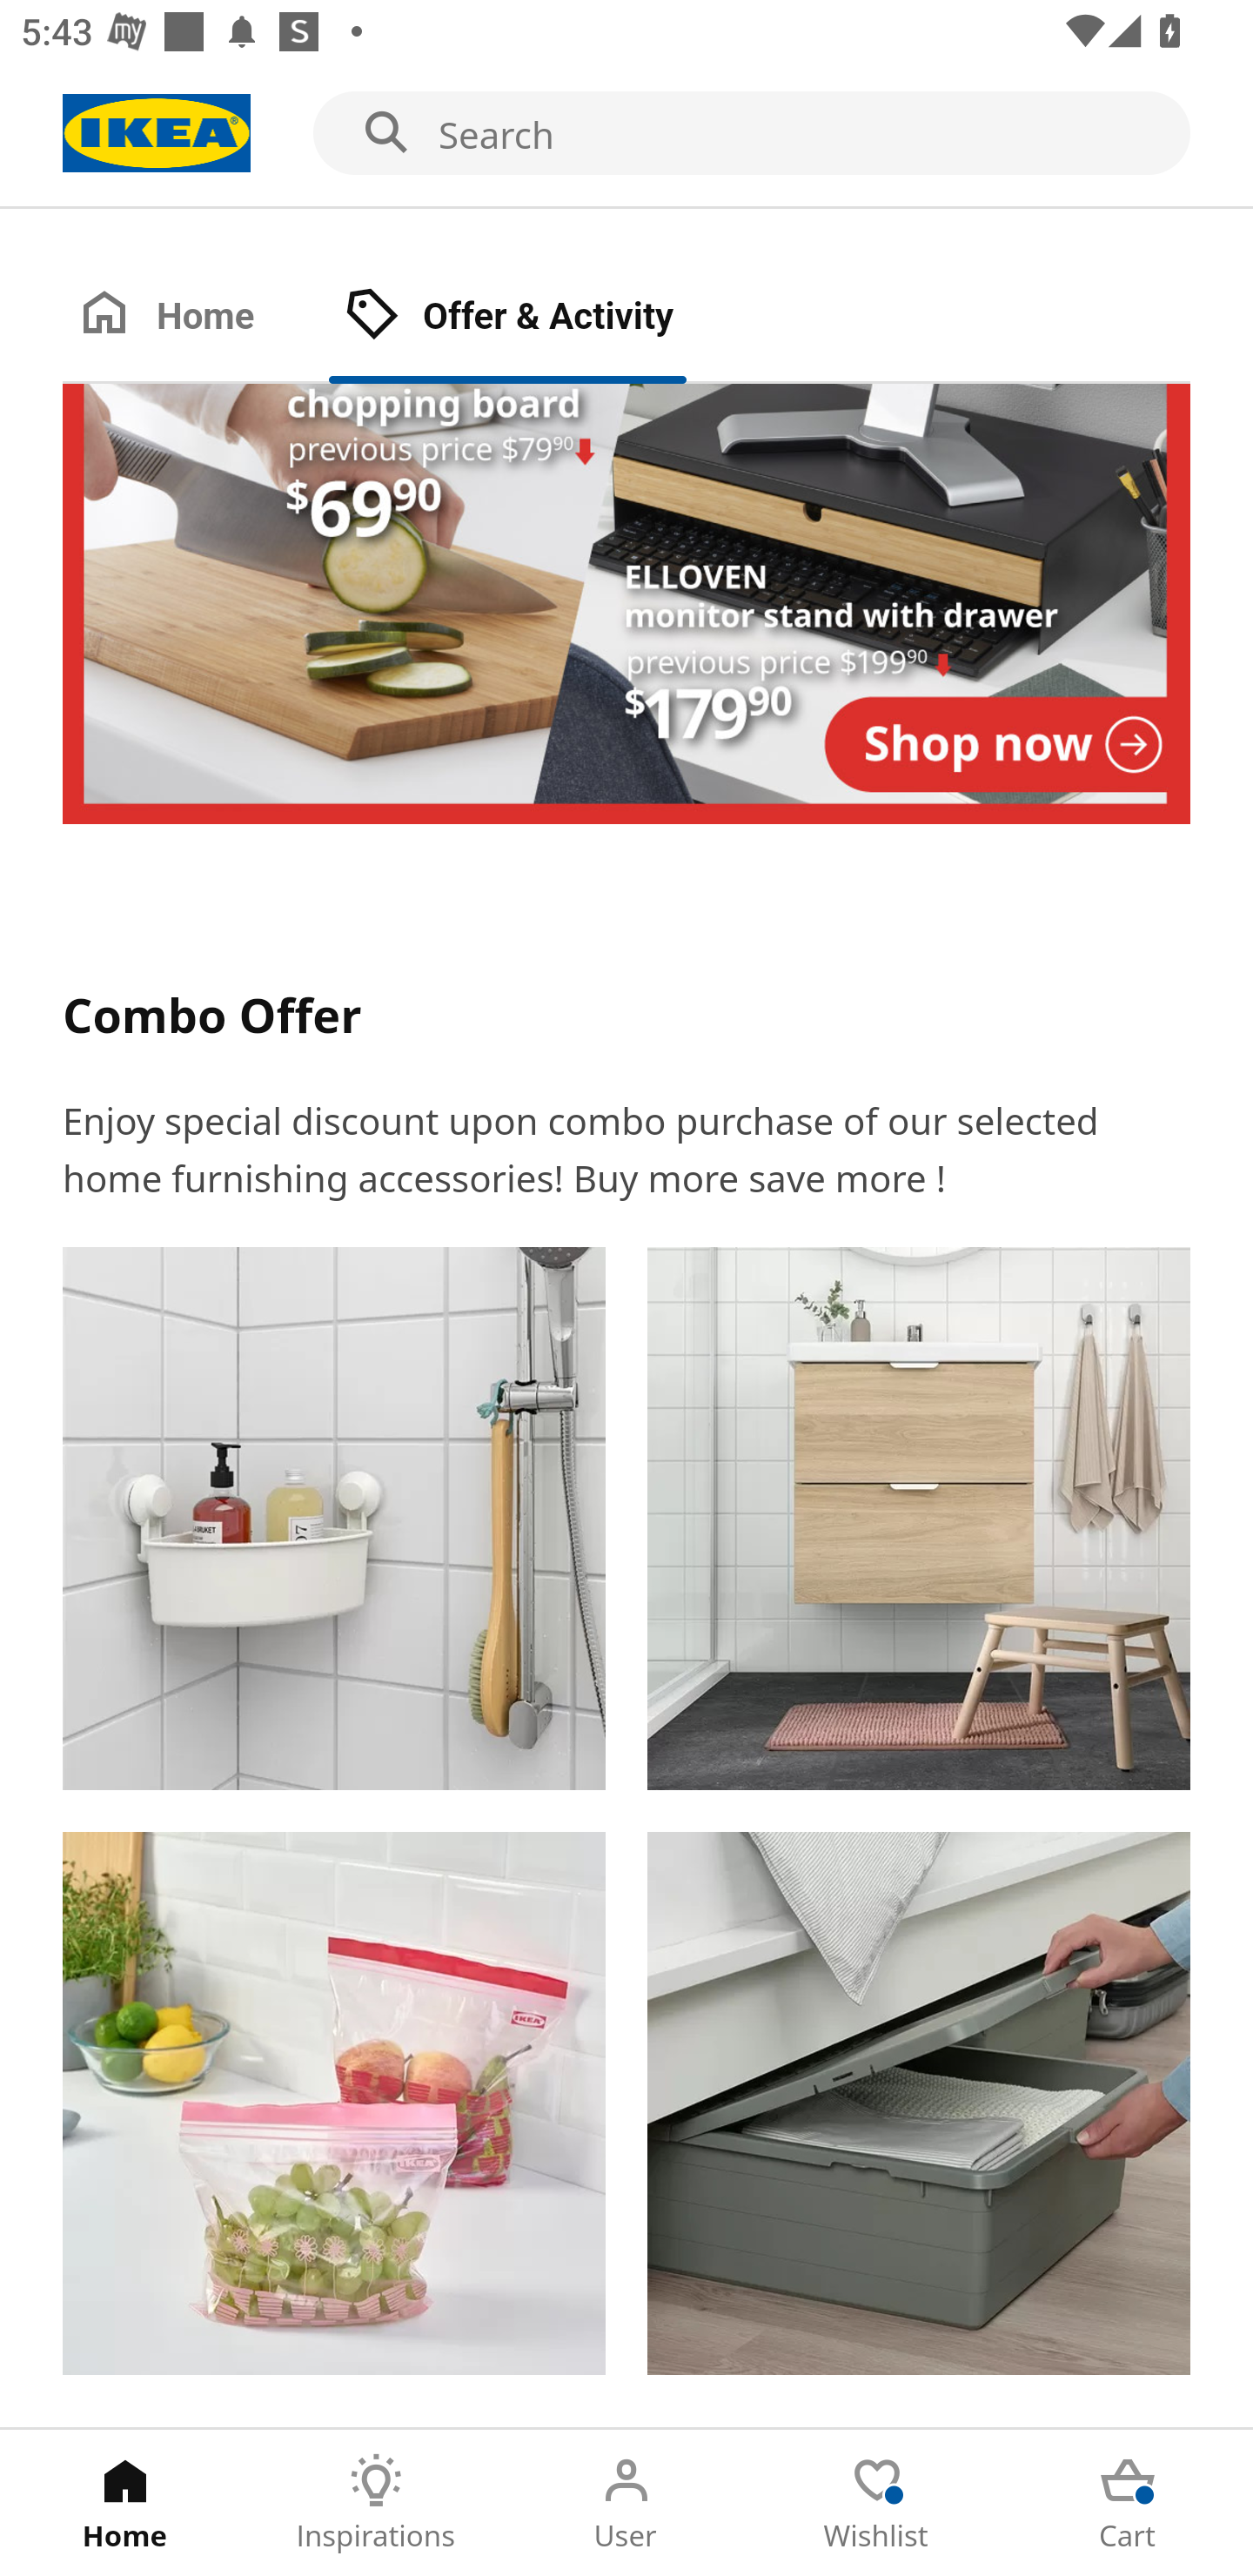 The height and width of the screenshot is (2576, 1253). I want to click on Cart
Tab 5 of 5, so click(1128, 2503).